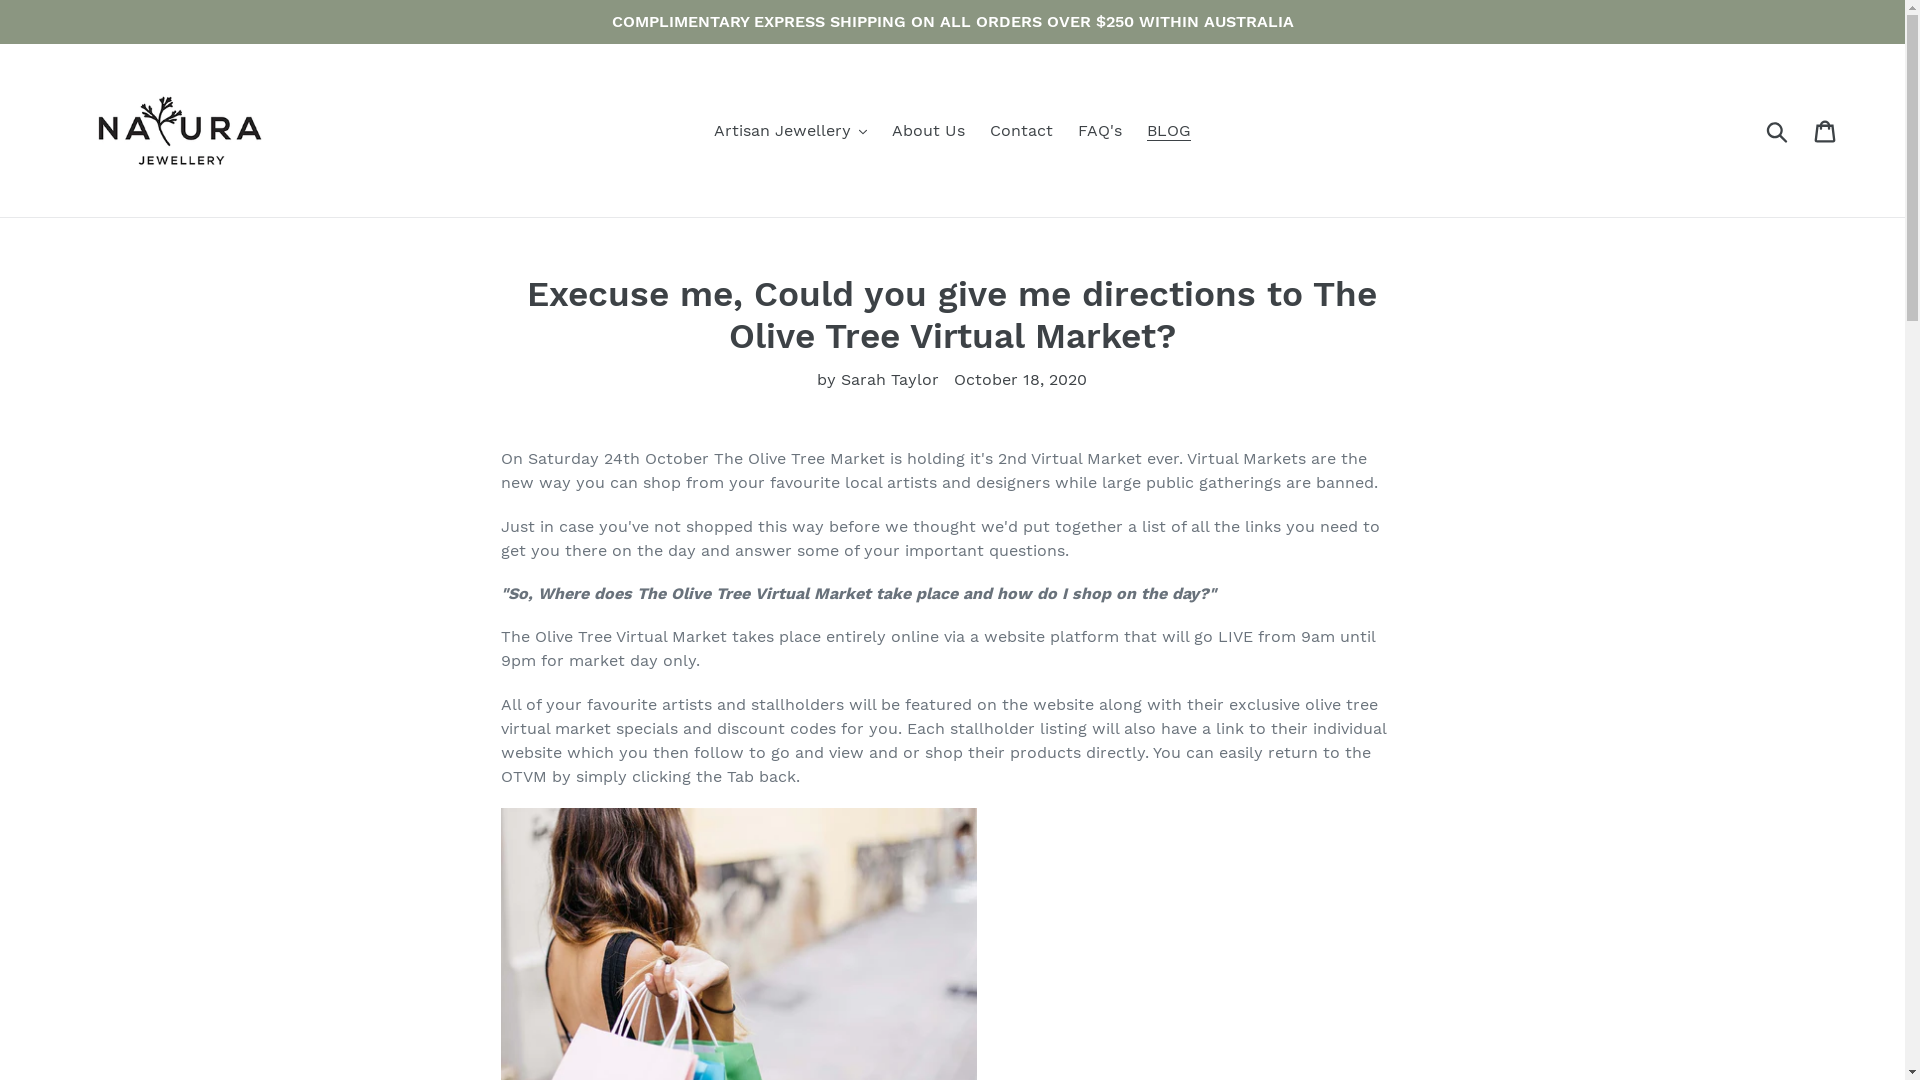 This screenshot has height=1080, width=1920. Describe the element at coordinates (1826, 130) in the screenshot. I see `Cart` at that location.